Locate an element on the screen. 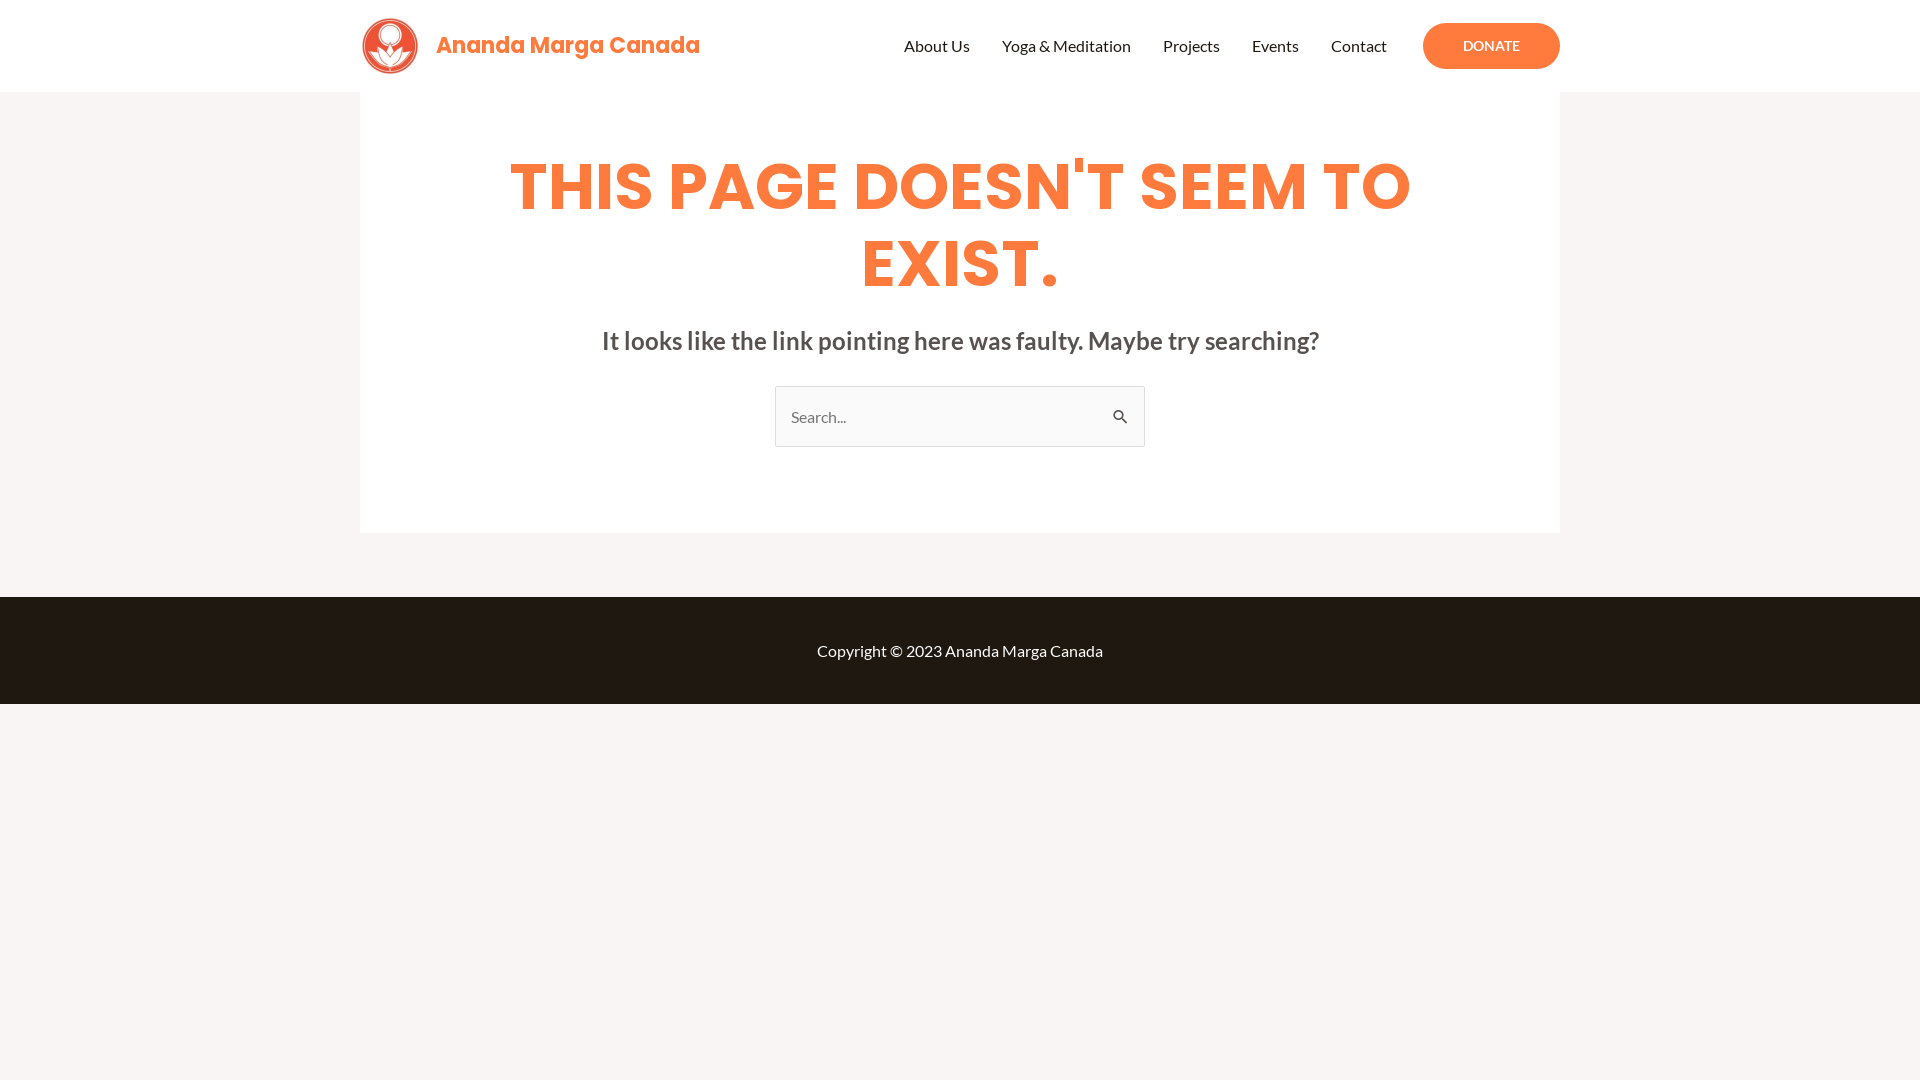 The height and width of the screenshot is (1080, 1920). About Us is located at coordinates (937, 46).